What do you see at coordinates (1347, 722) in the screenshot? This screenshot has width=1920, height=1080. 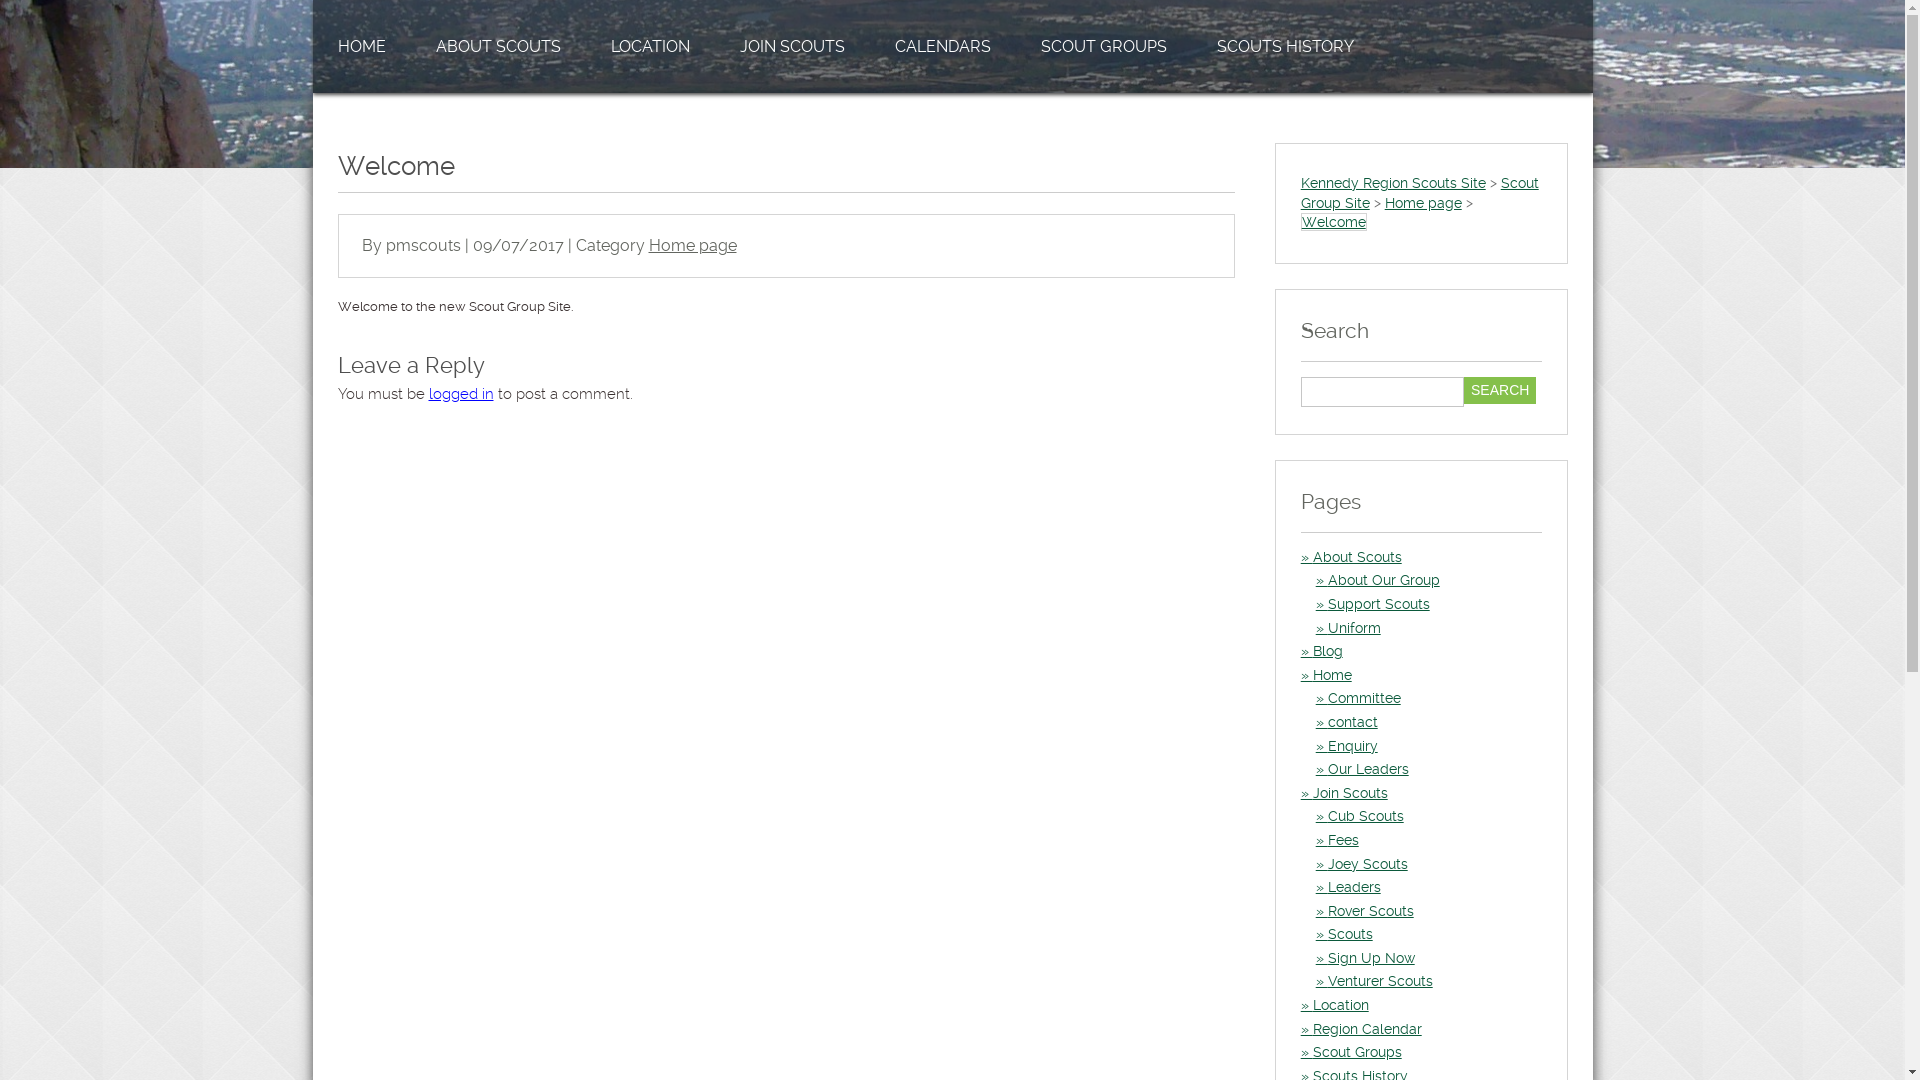 I see `contact` at bounding box center [1347, 722].